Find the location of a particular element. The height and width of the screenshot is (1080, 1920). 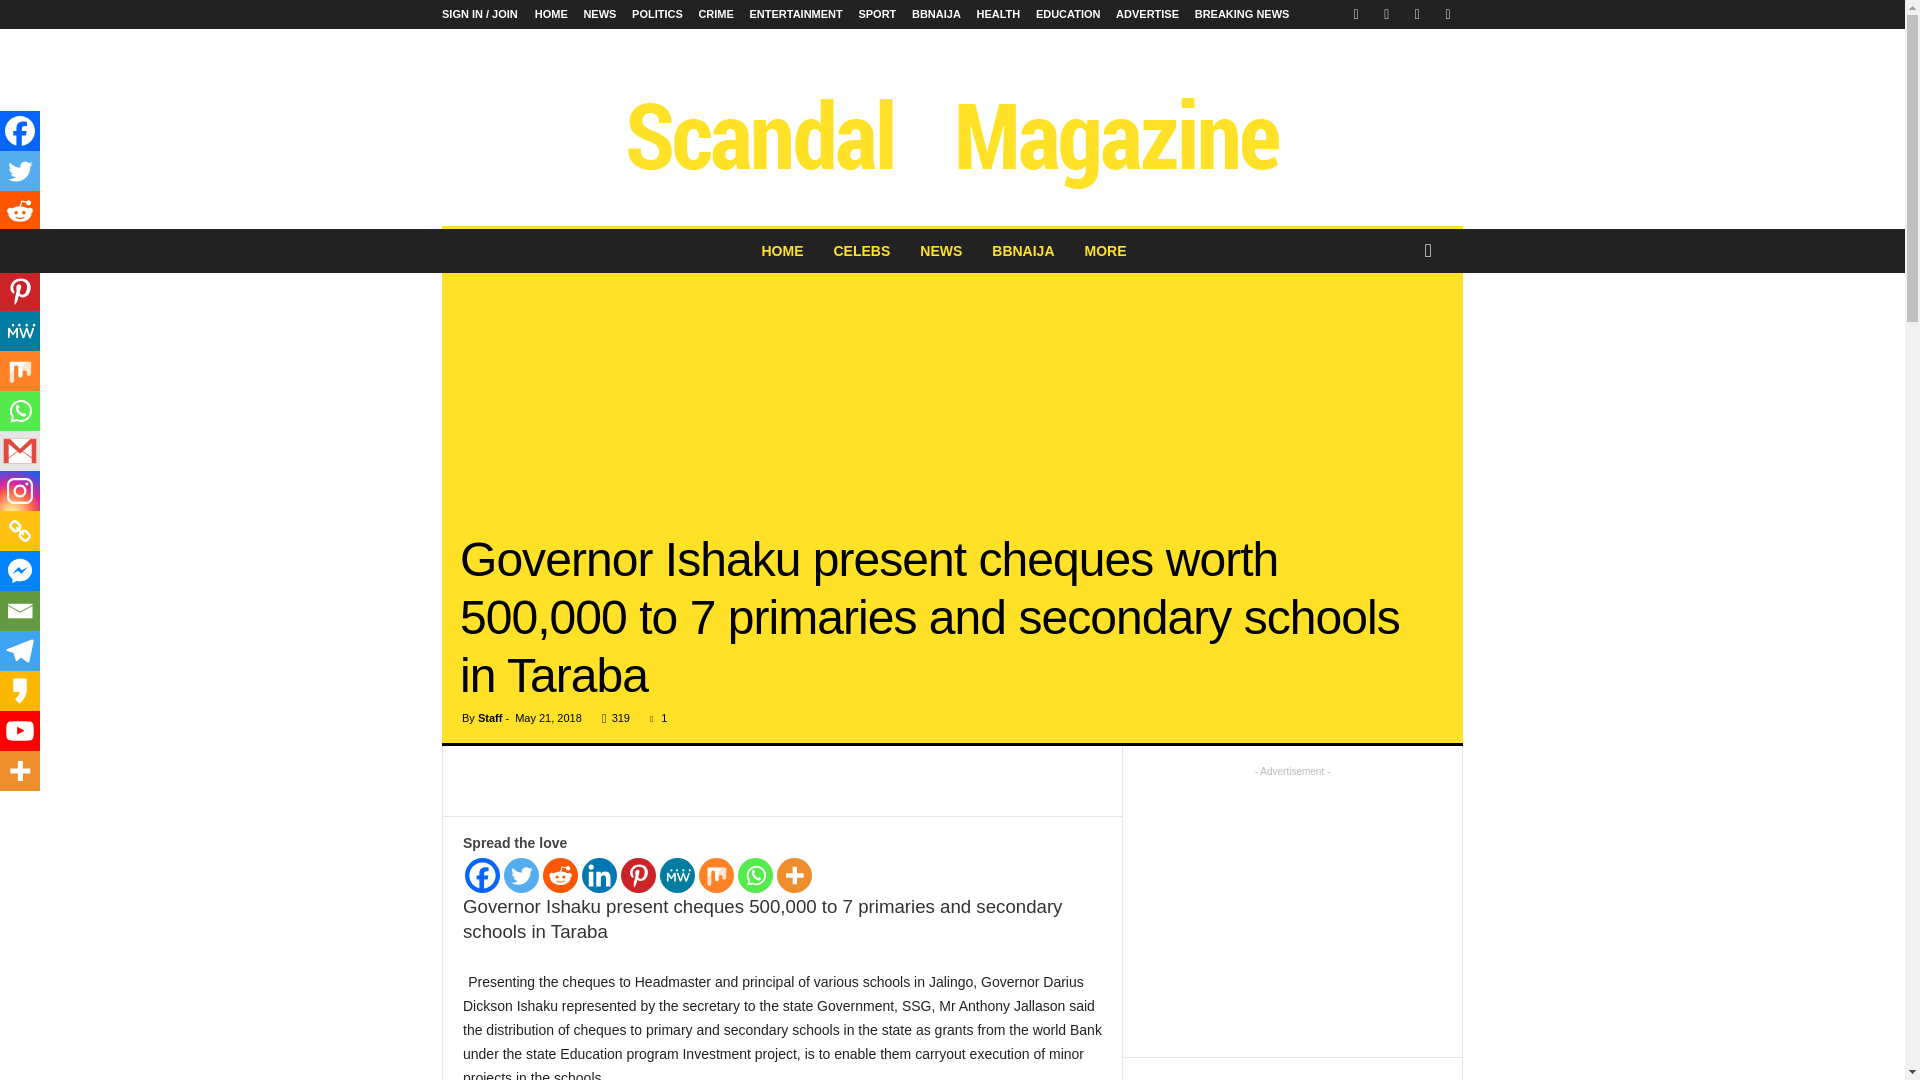

NEWS is located at coordinates (600, 14).